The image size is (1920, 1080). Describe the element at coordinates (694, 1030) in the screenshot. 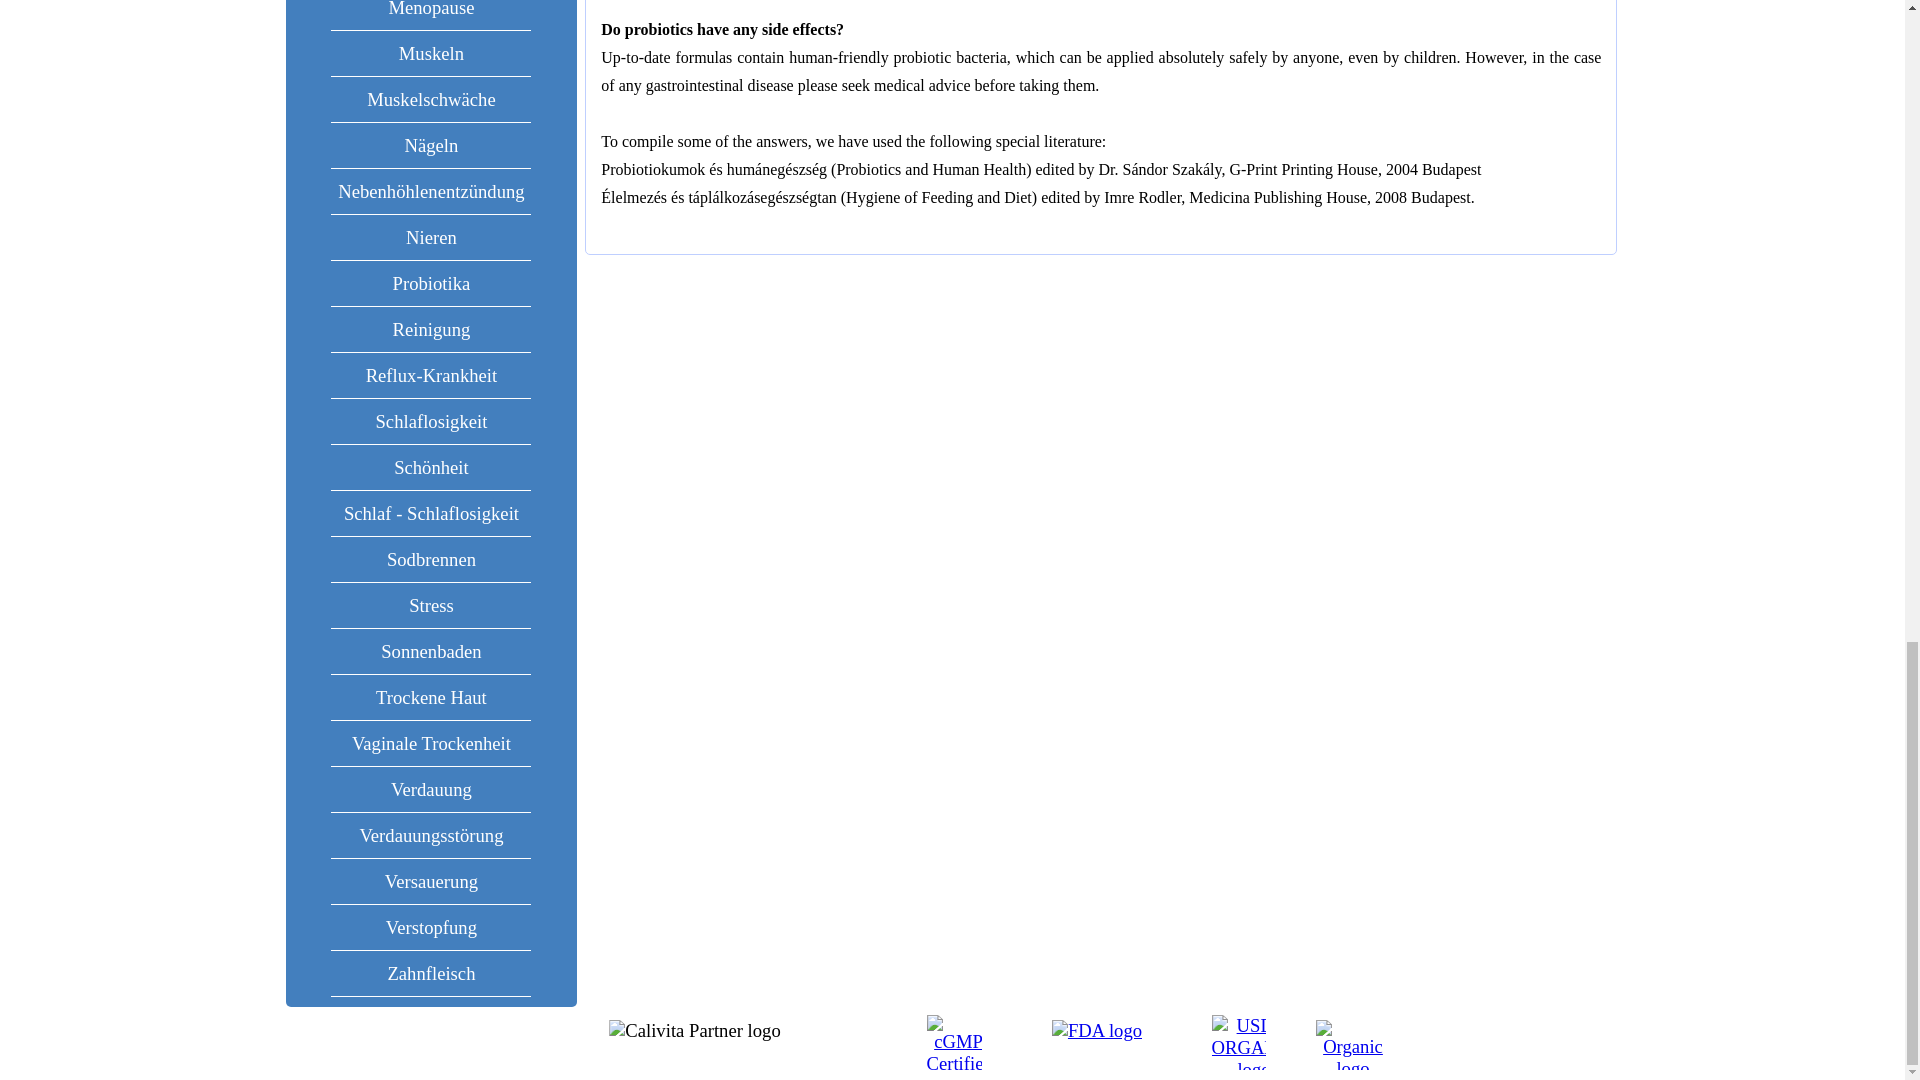

I see `Calivita Partner logo` at that location.